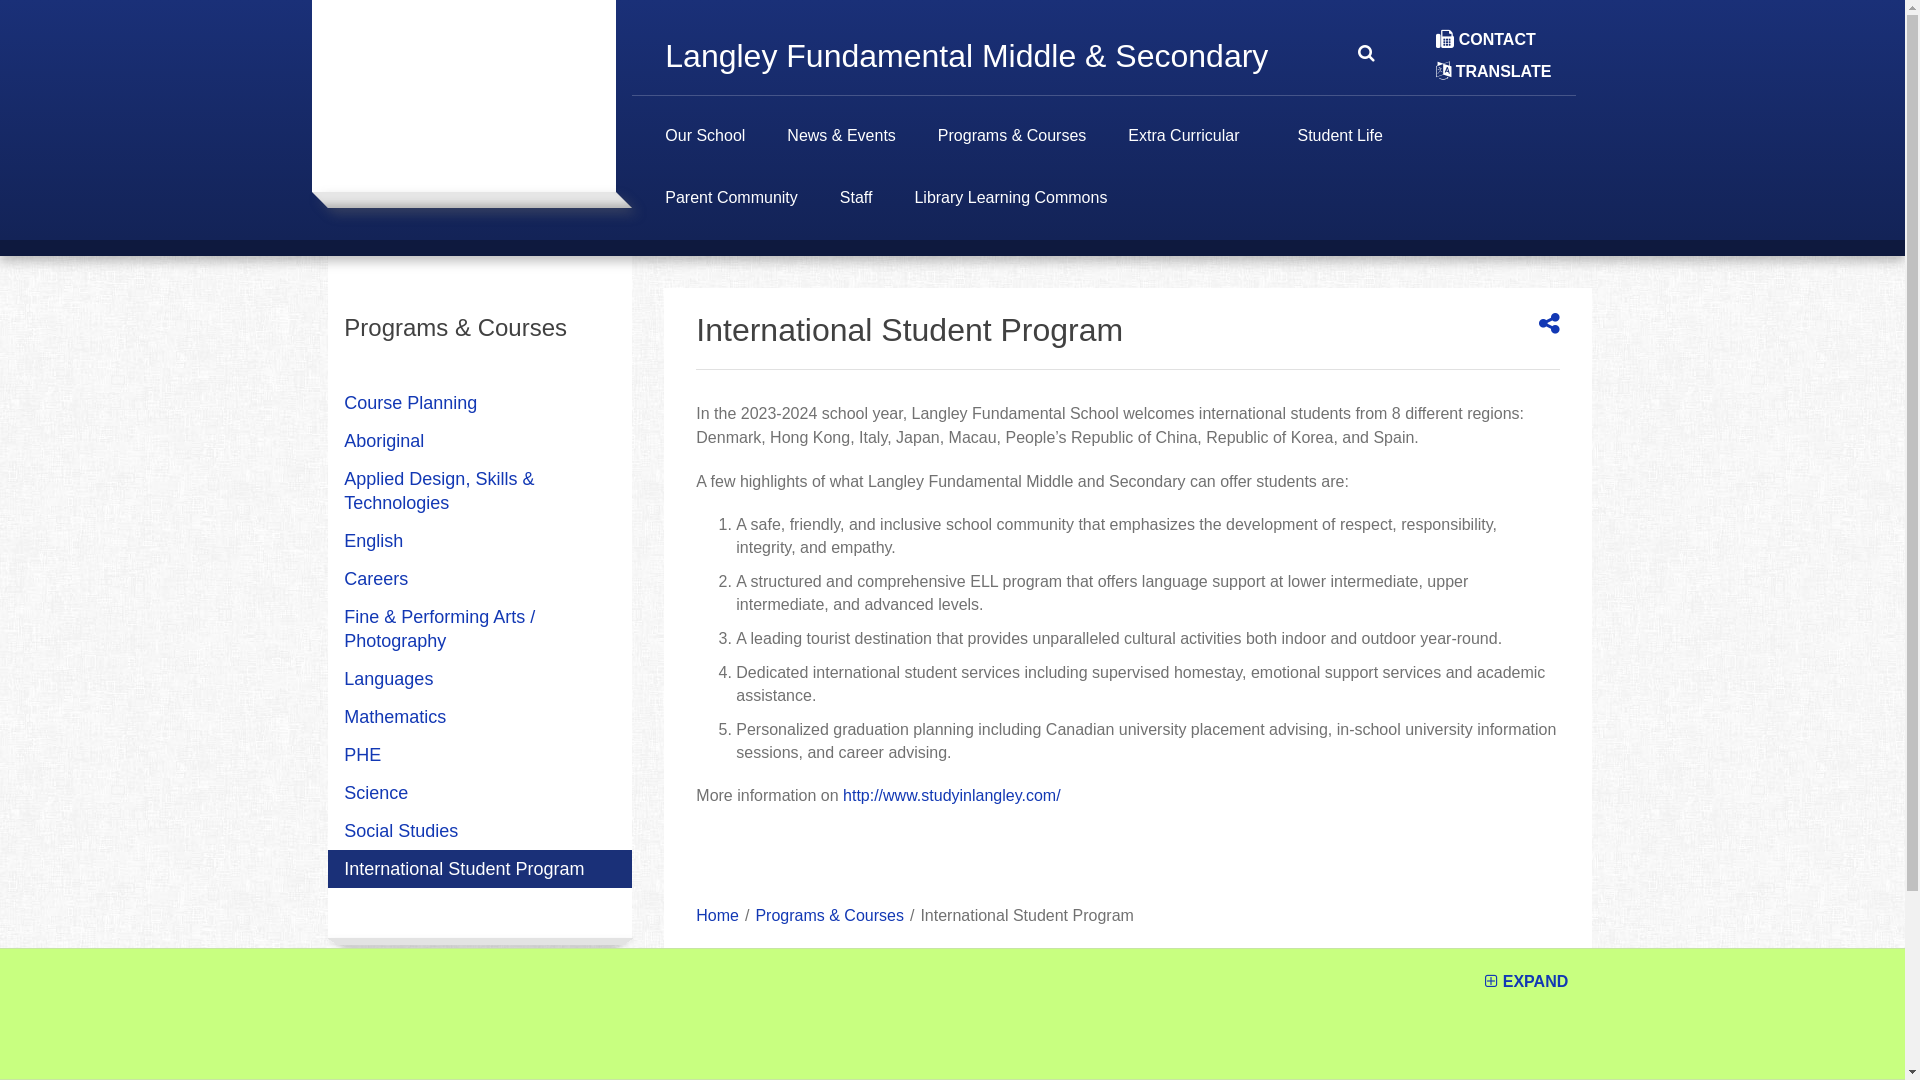  What do you see at coordinates (480, 541) in the screenshot?
I see `English` at bounding box center [480, 541].